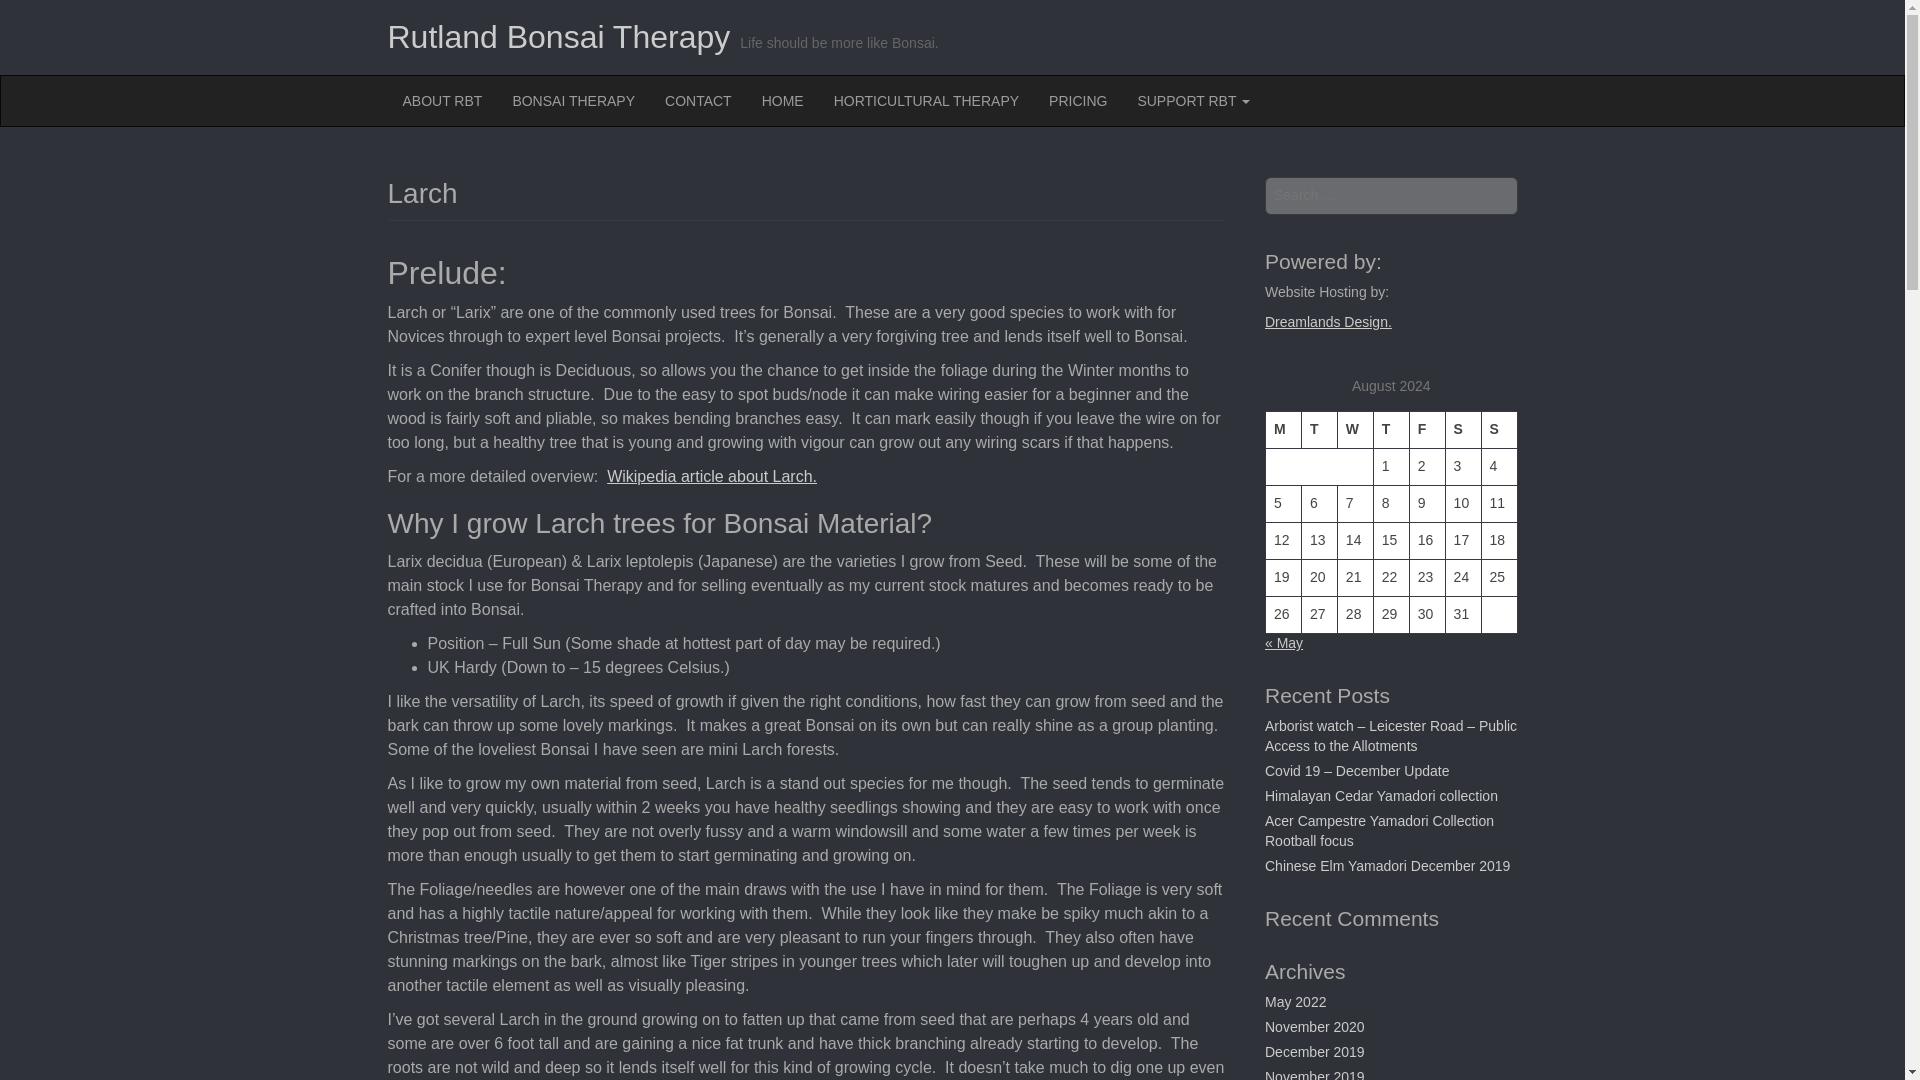  Describe the element at coordinates (1462, 430) in the screenshot. I see `Saturday` at that location.